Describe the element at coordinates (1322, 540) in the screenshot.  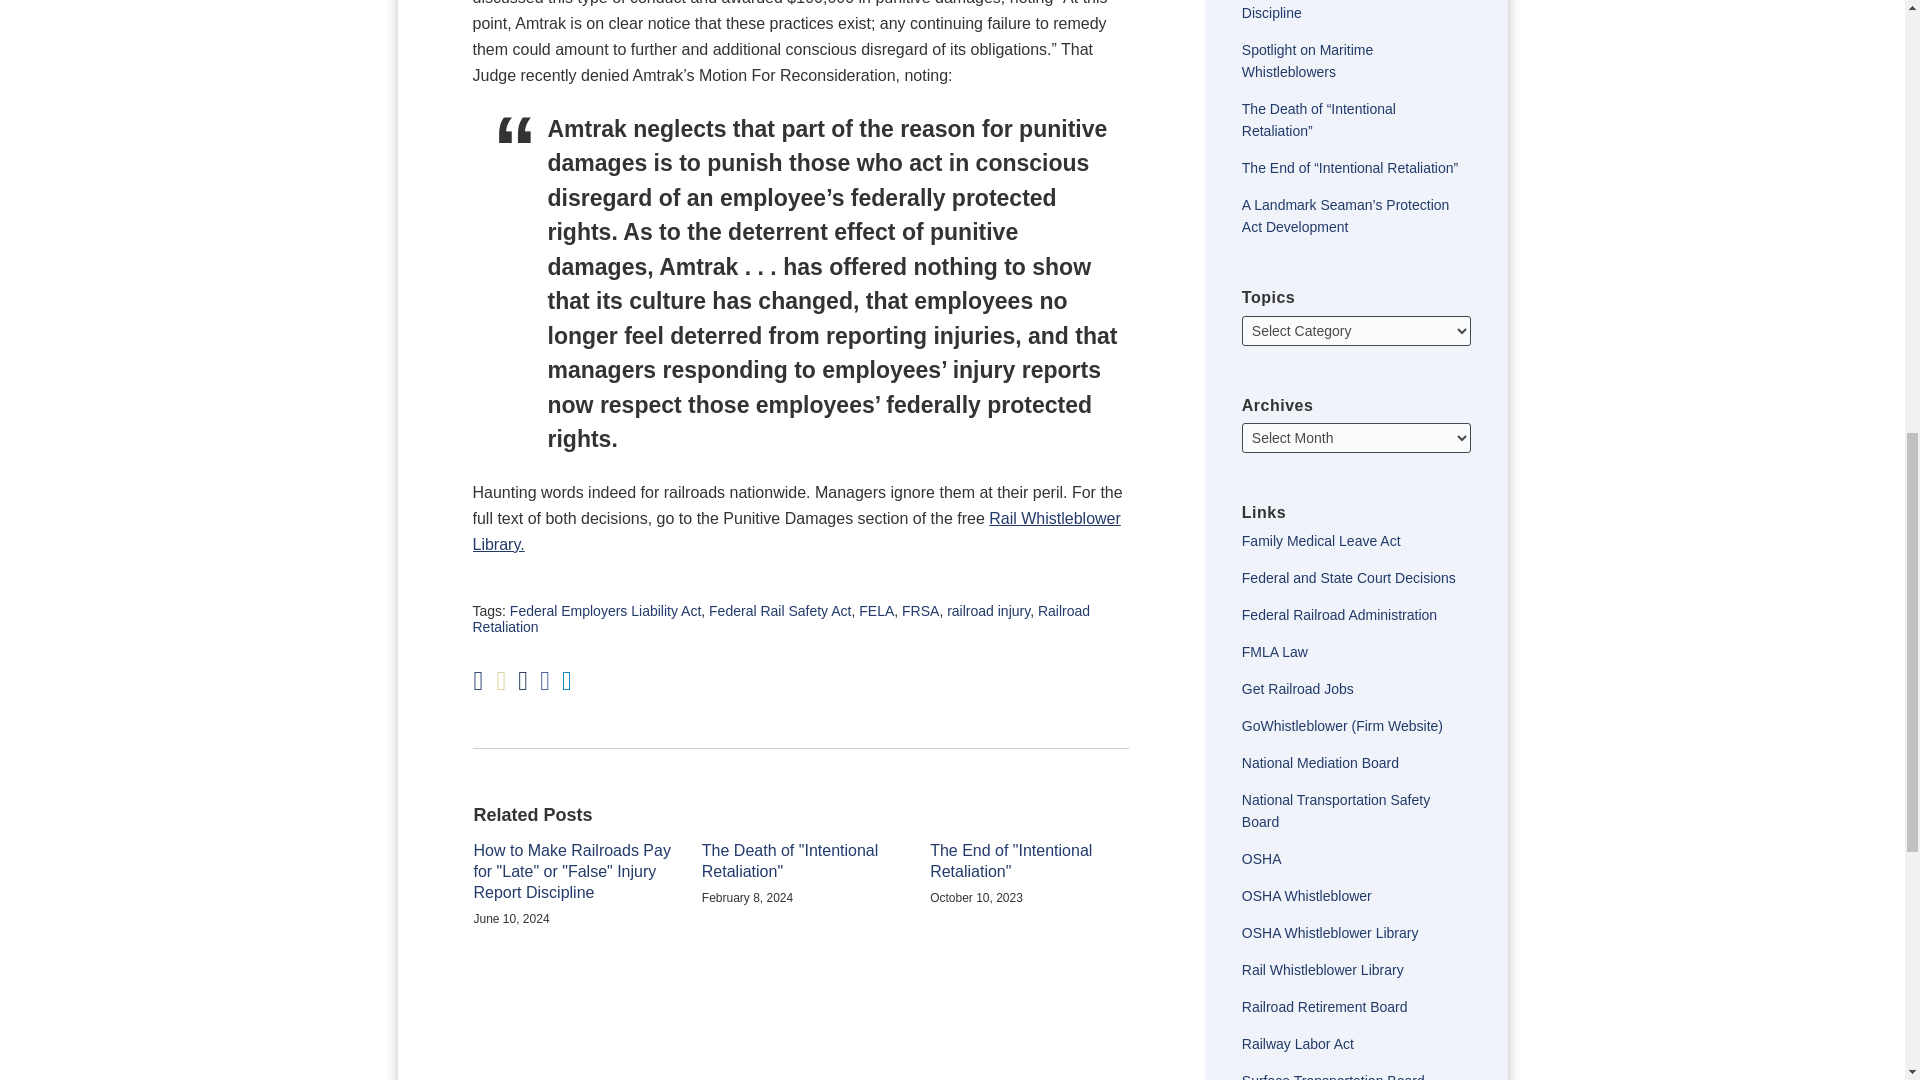
I see `Family Medical Leave Act` at that location.